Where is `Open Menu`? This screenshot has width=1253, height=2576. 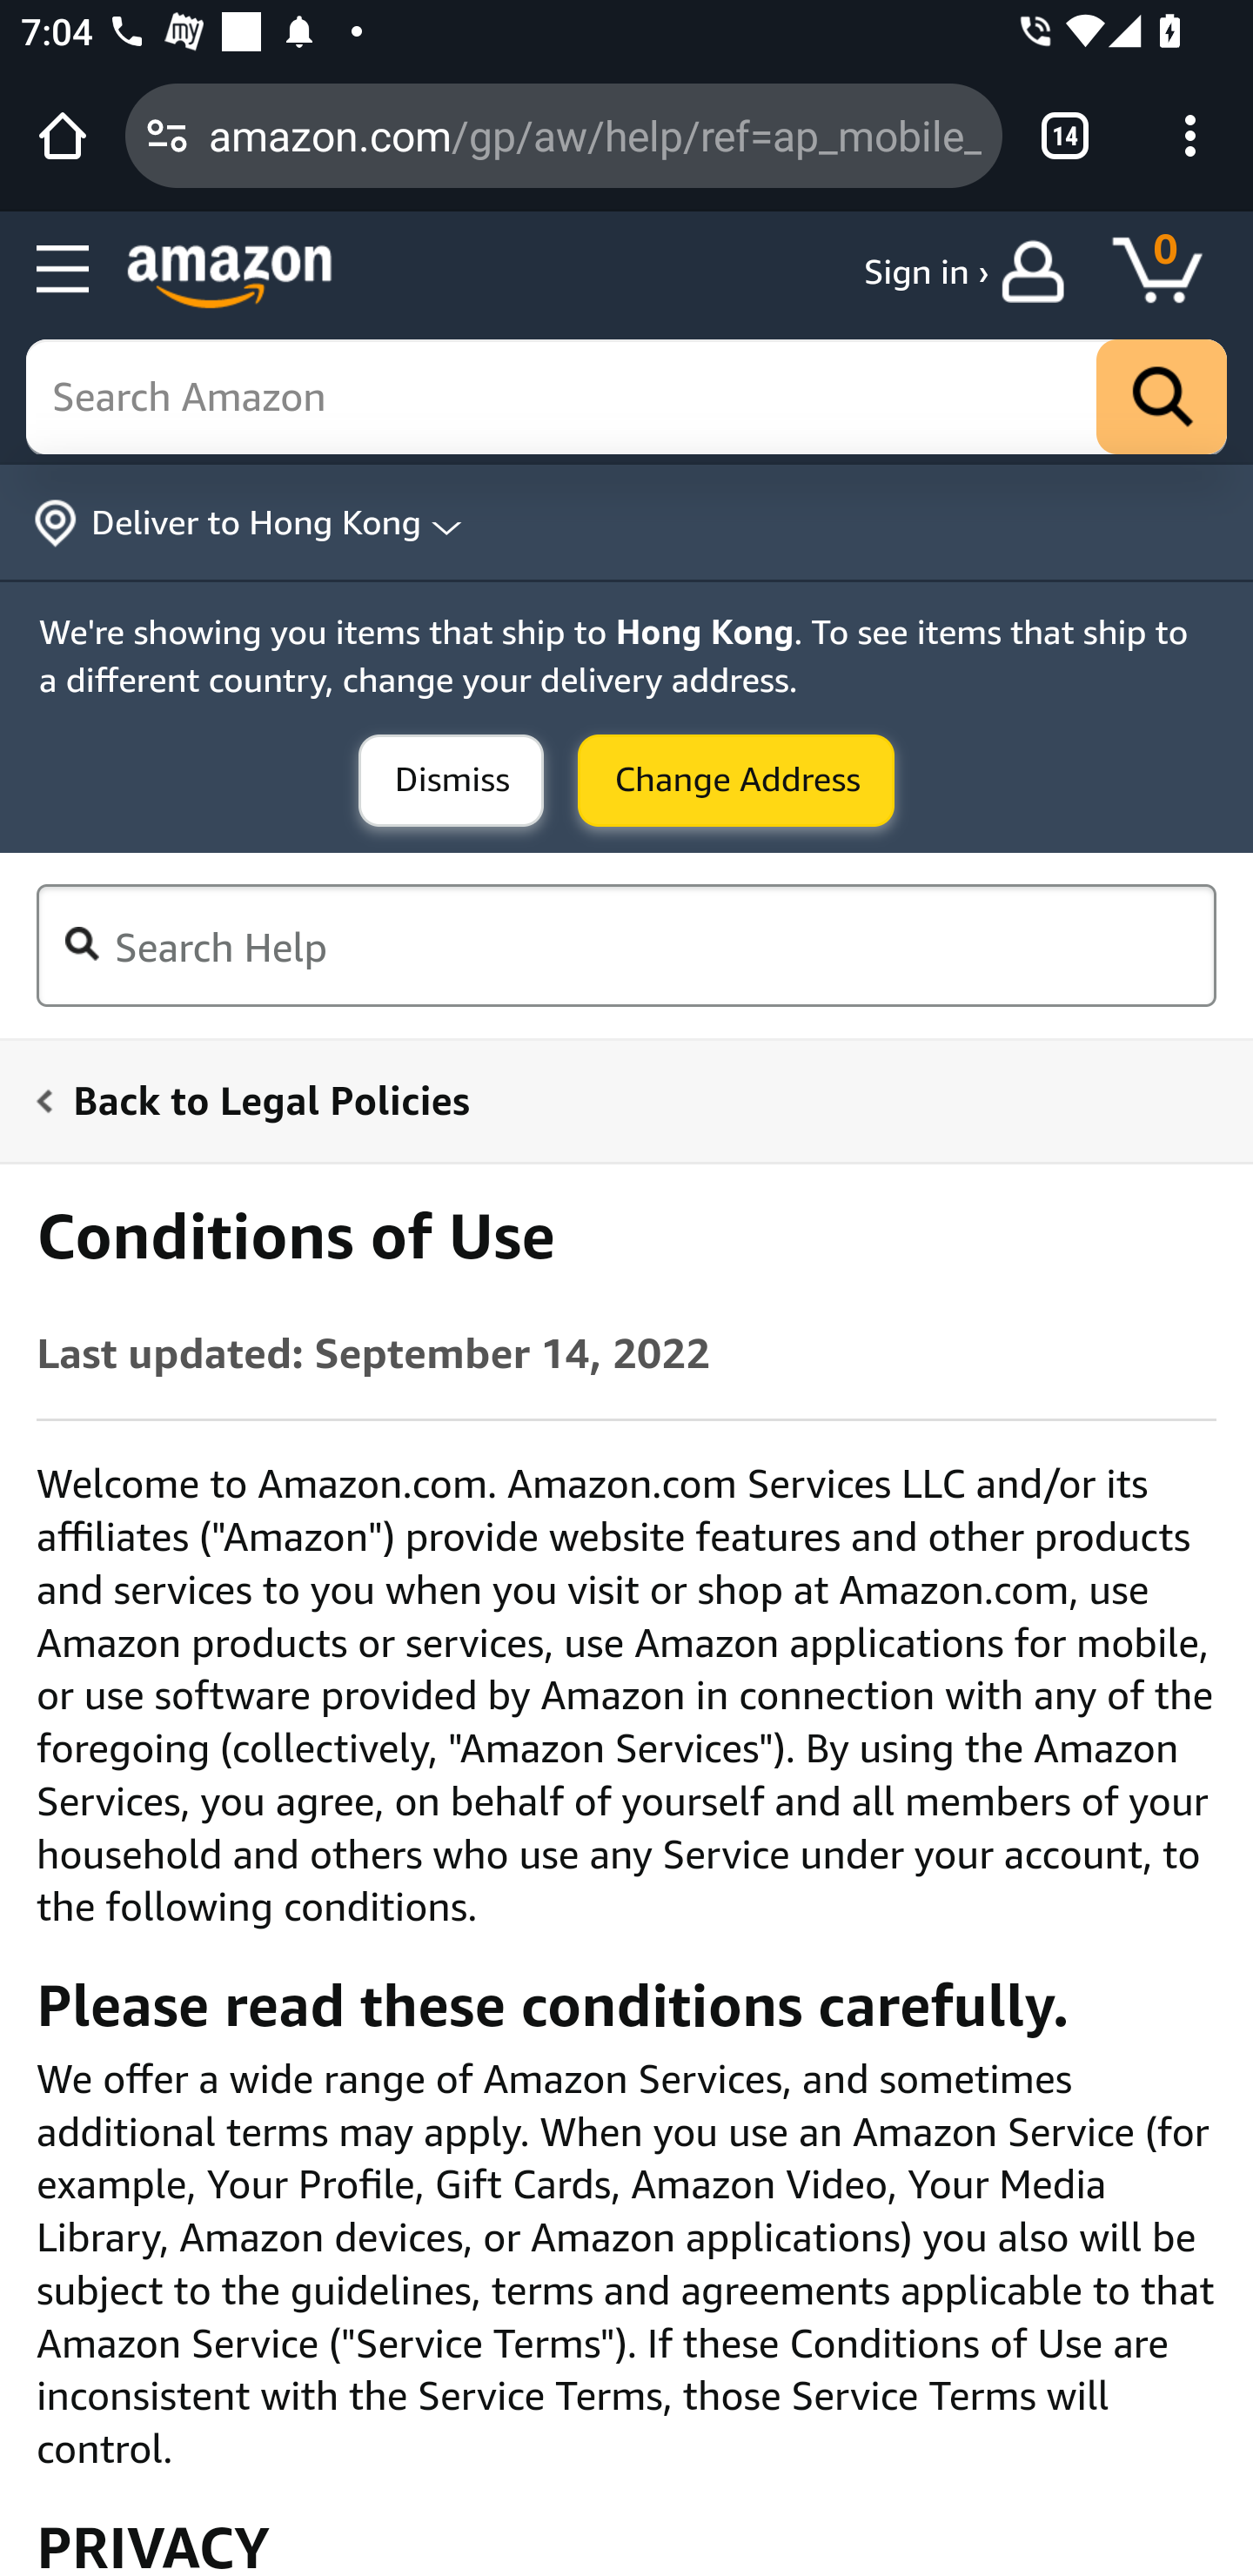 Open Menu is located at coordinates (63, 270).